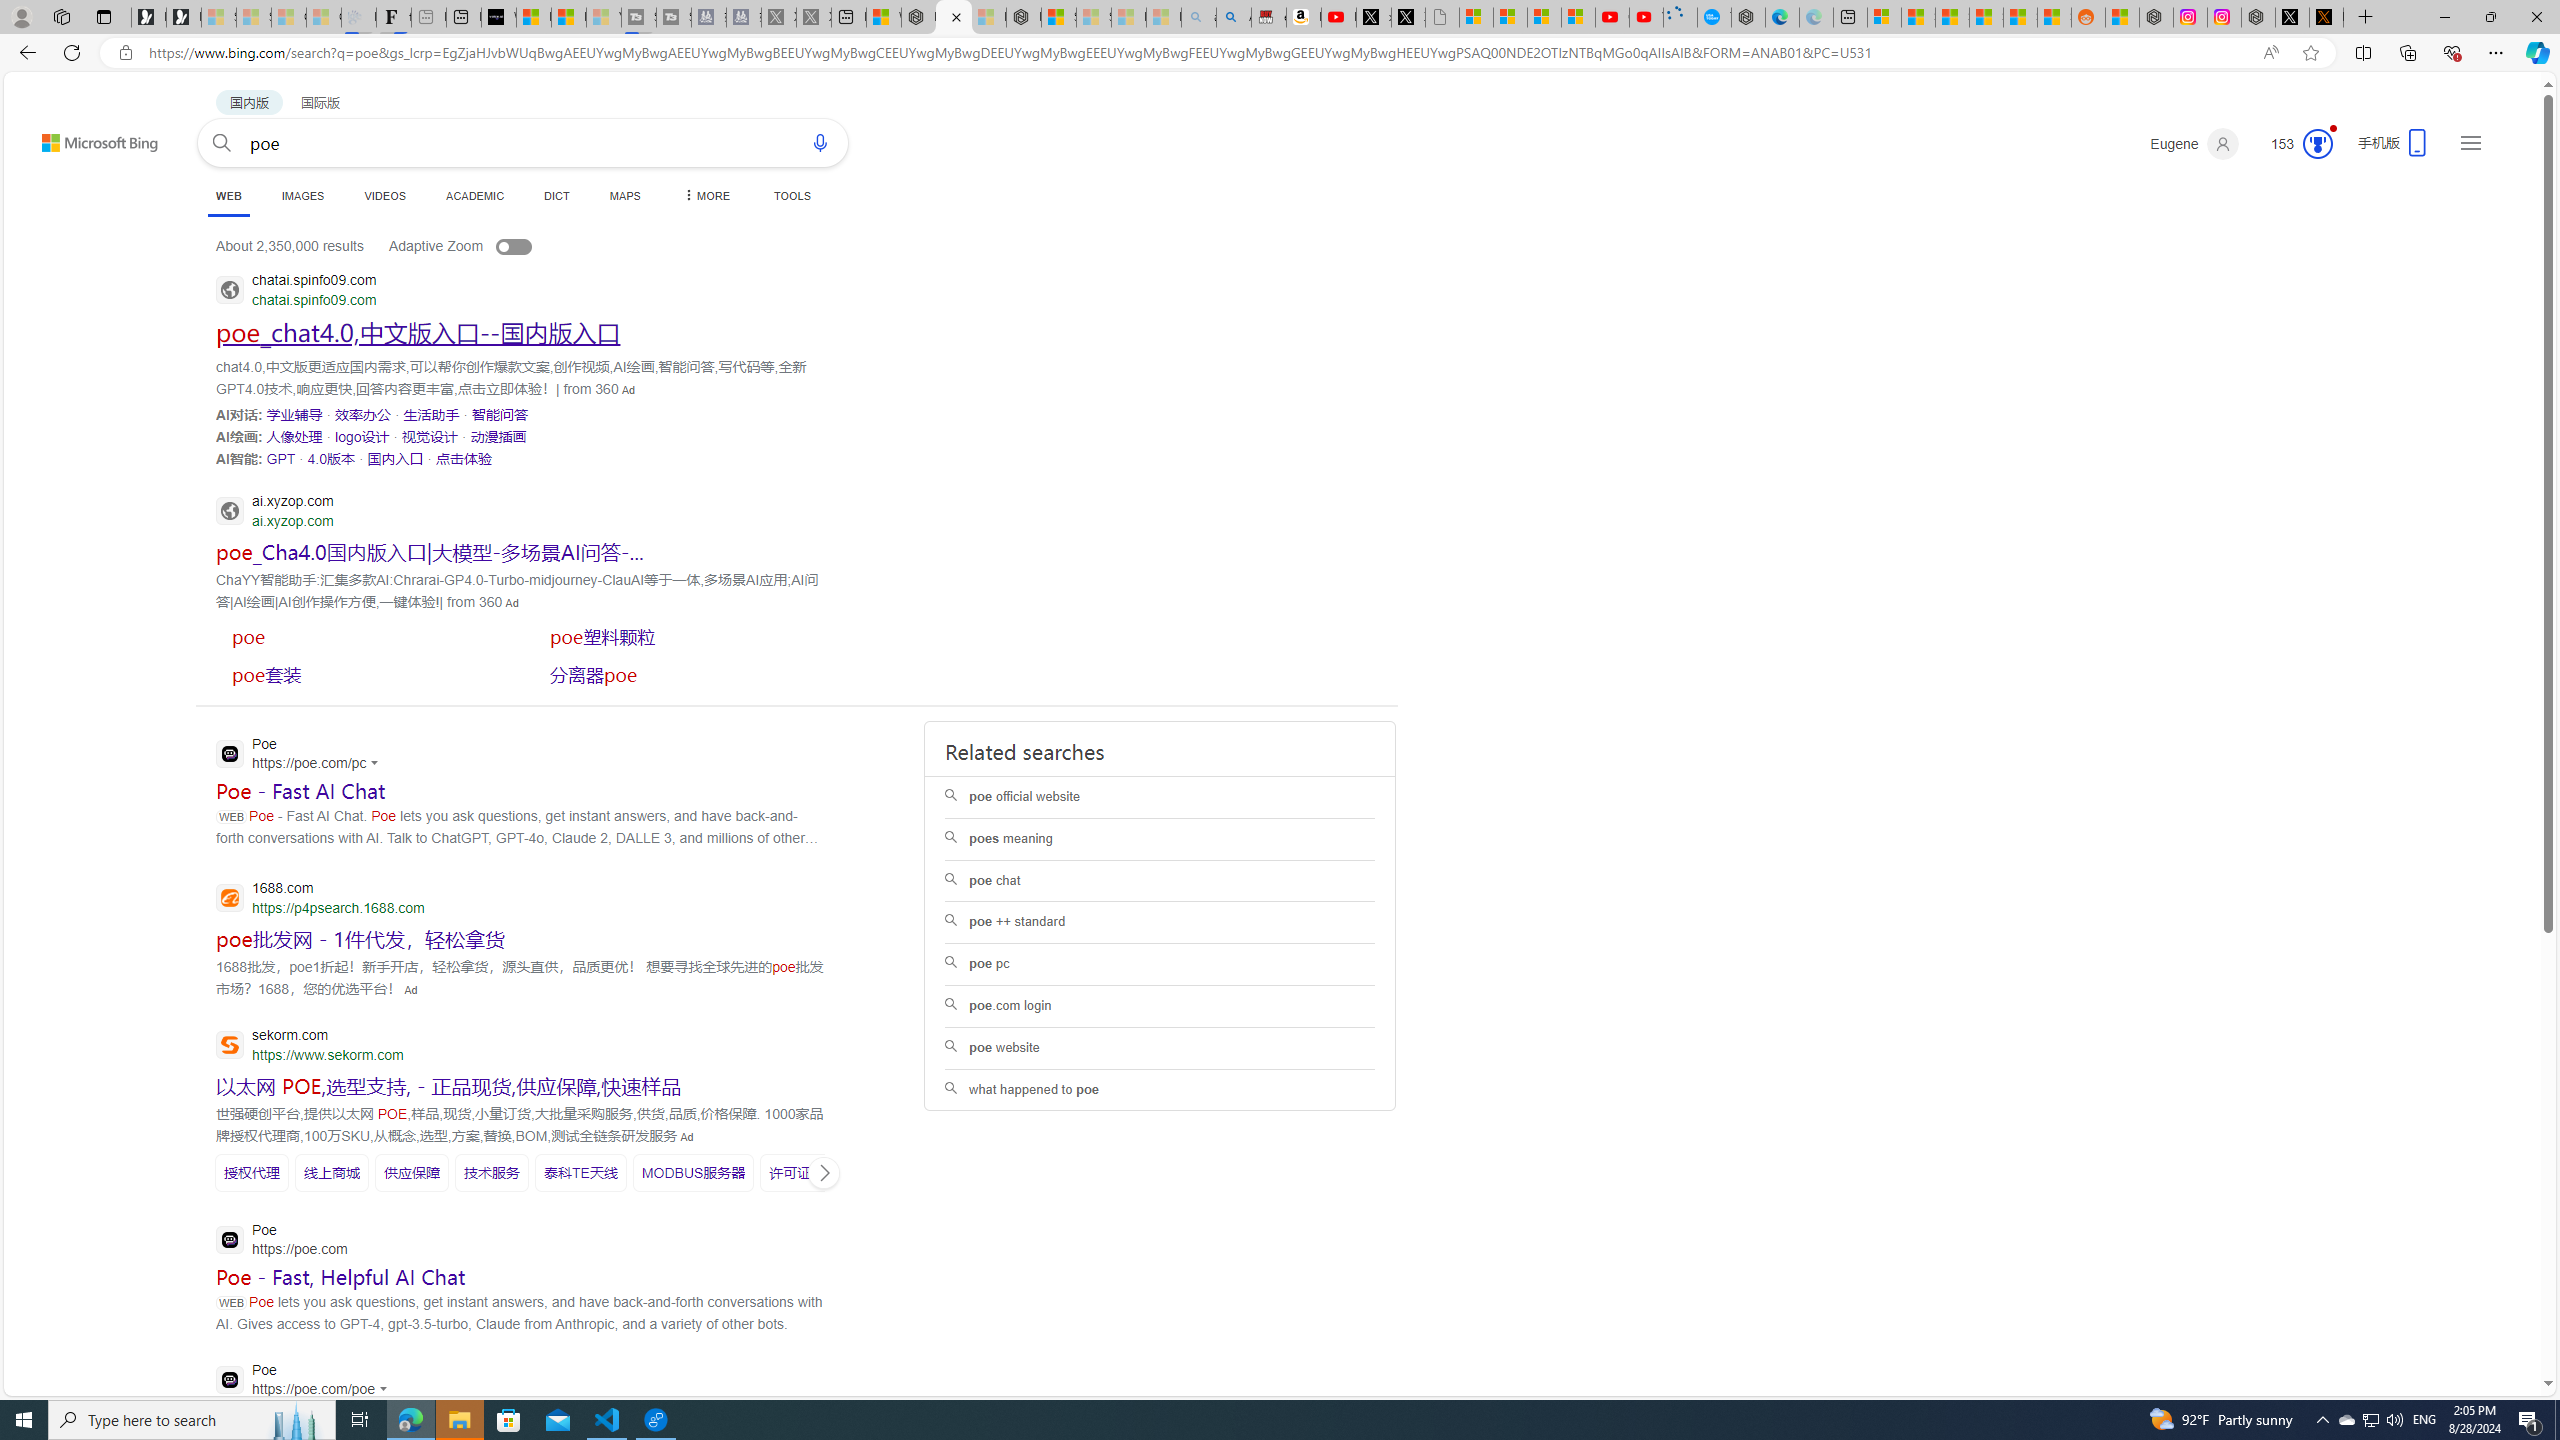  What do you see at coordinates (814, 17) in the screenshot?
I see `X - Sleeping` at bounding box center [814, 17].